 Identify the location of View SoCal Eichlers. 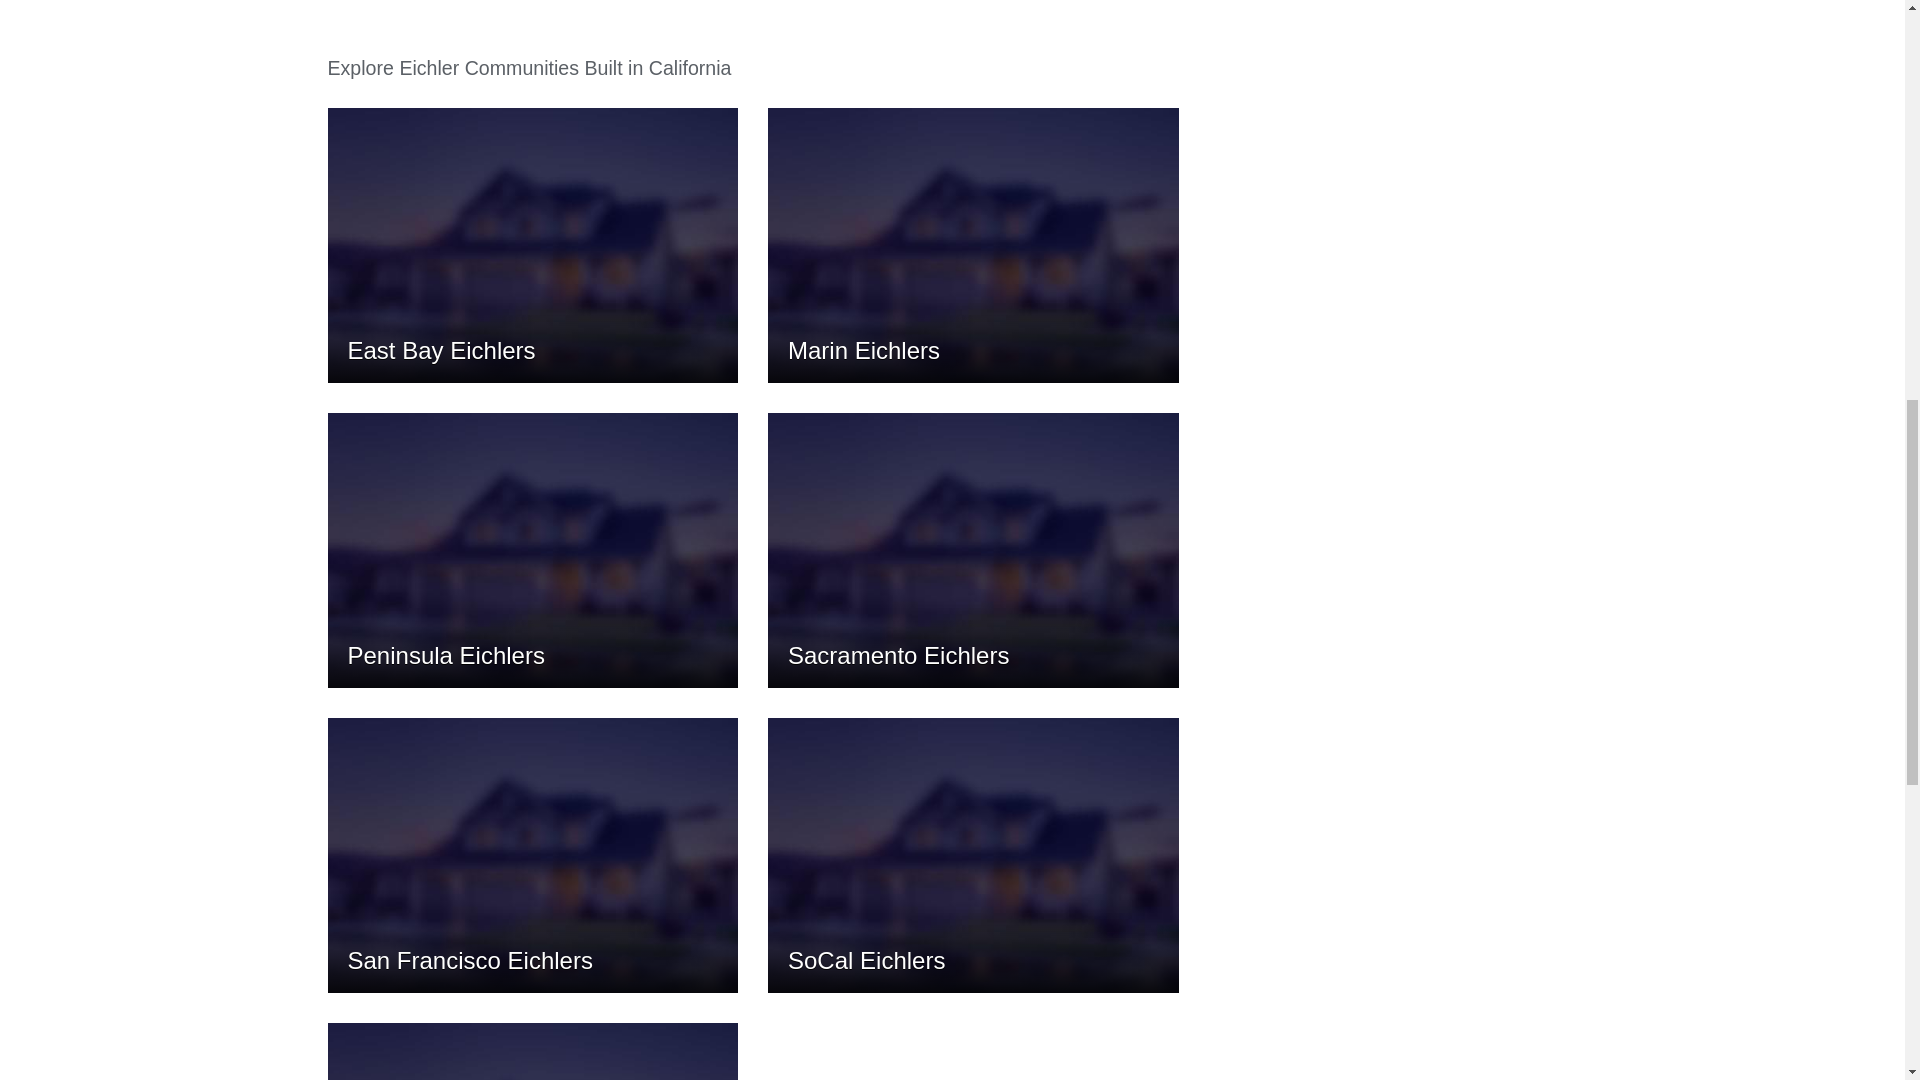
(973, 825).